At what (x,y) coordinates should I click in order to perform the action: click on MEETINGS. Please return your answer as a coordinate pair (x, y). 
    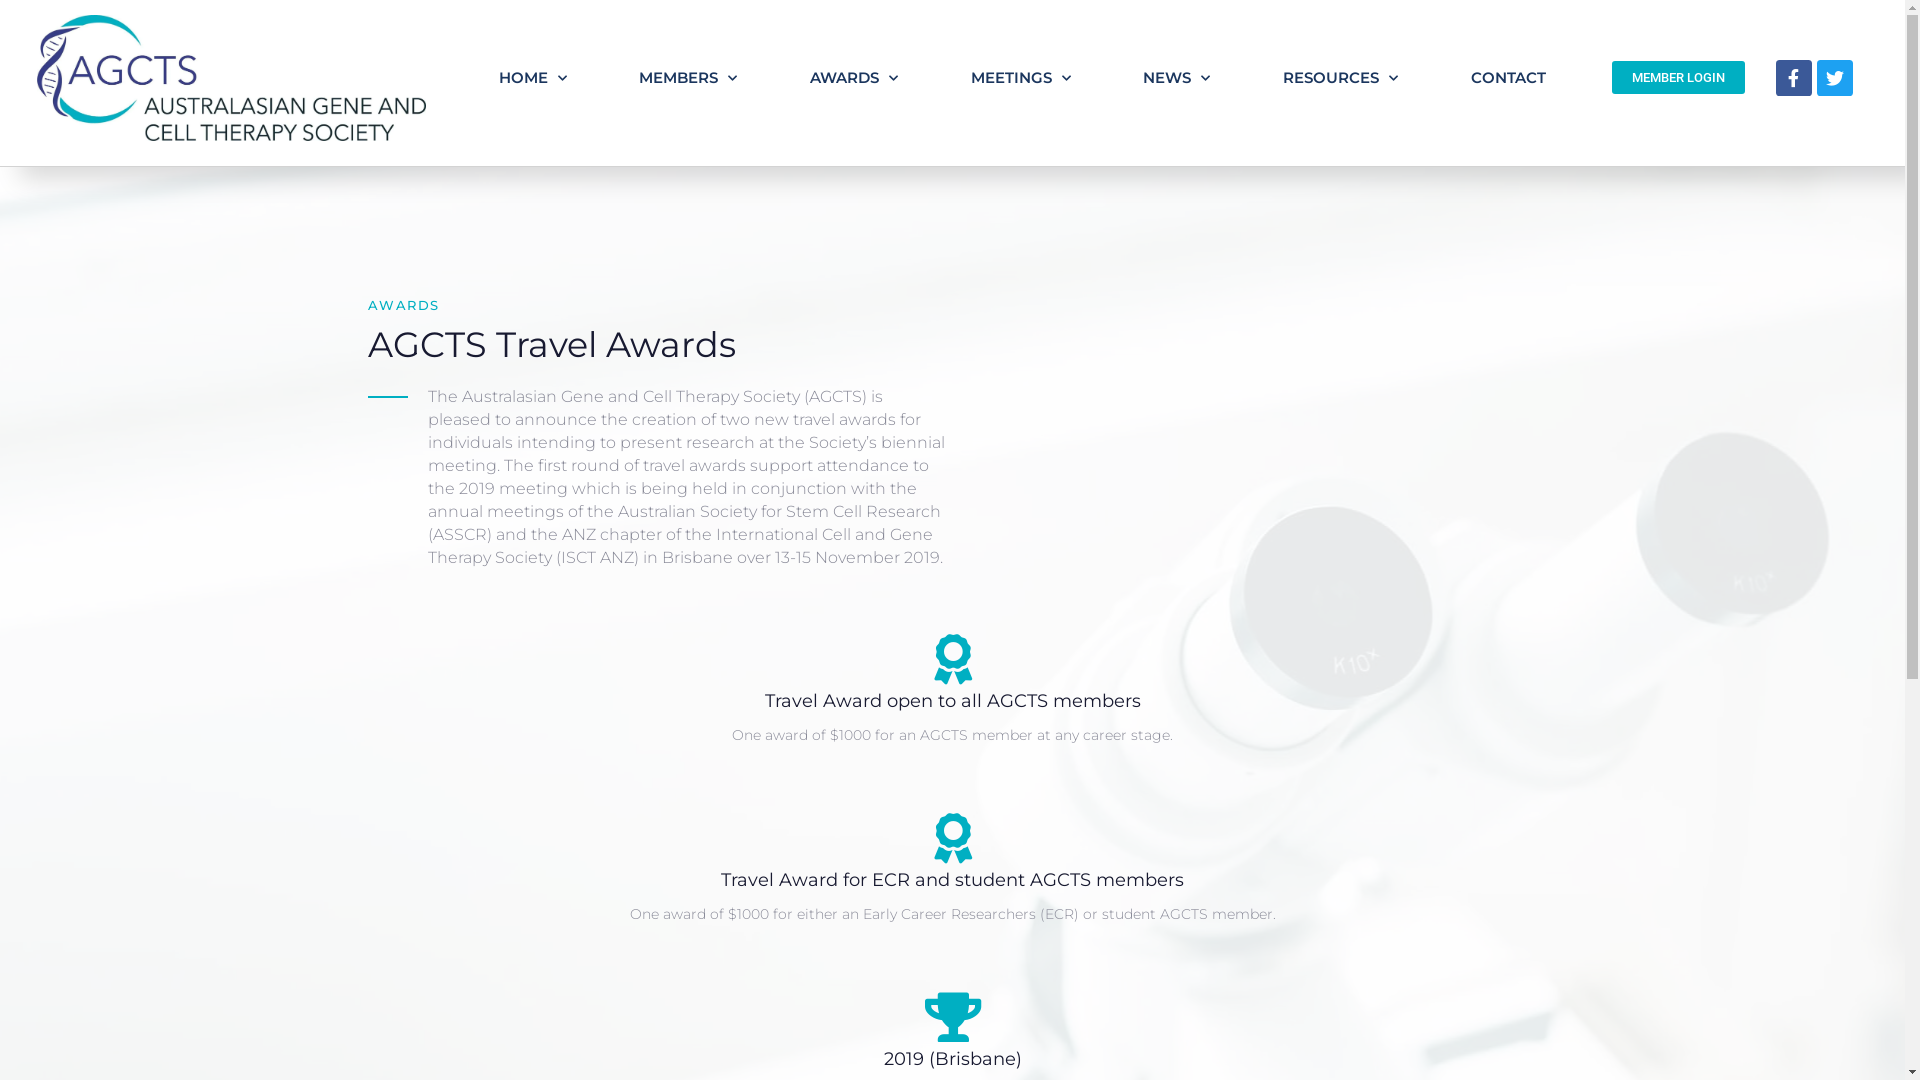
    Looking at the image, I should click on (1020, 78).